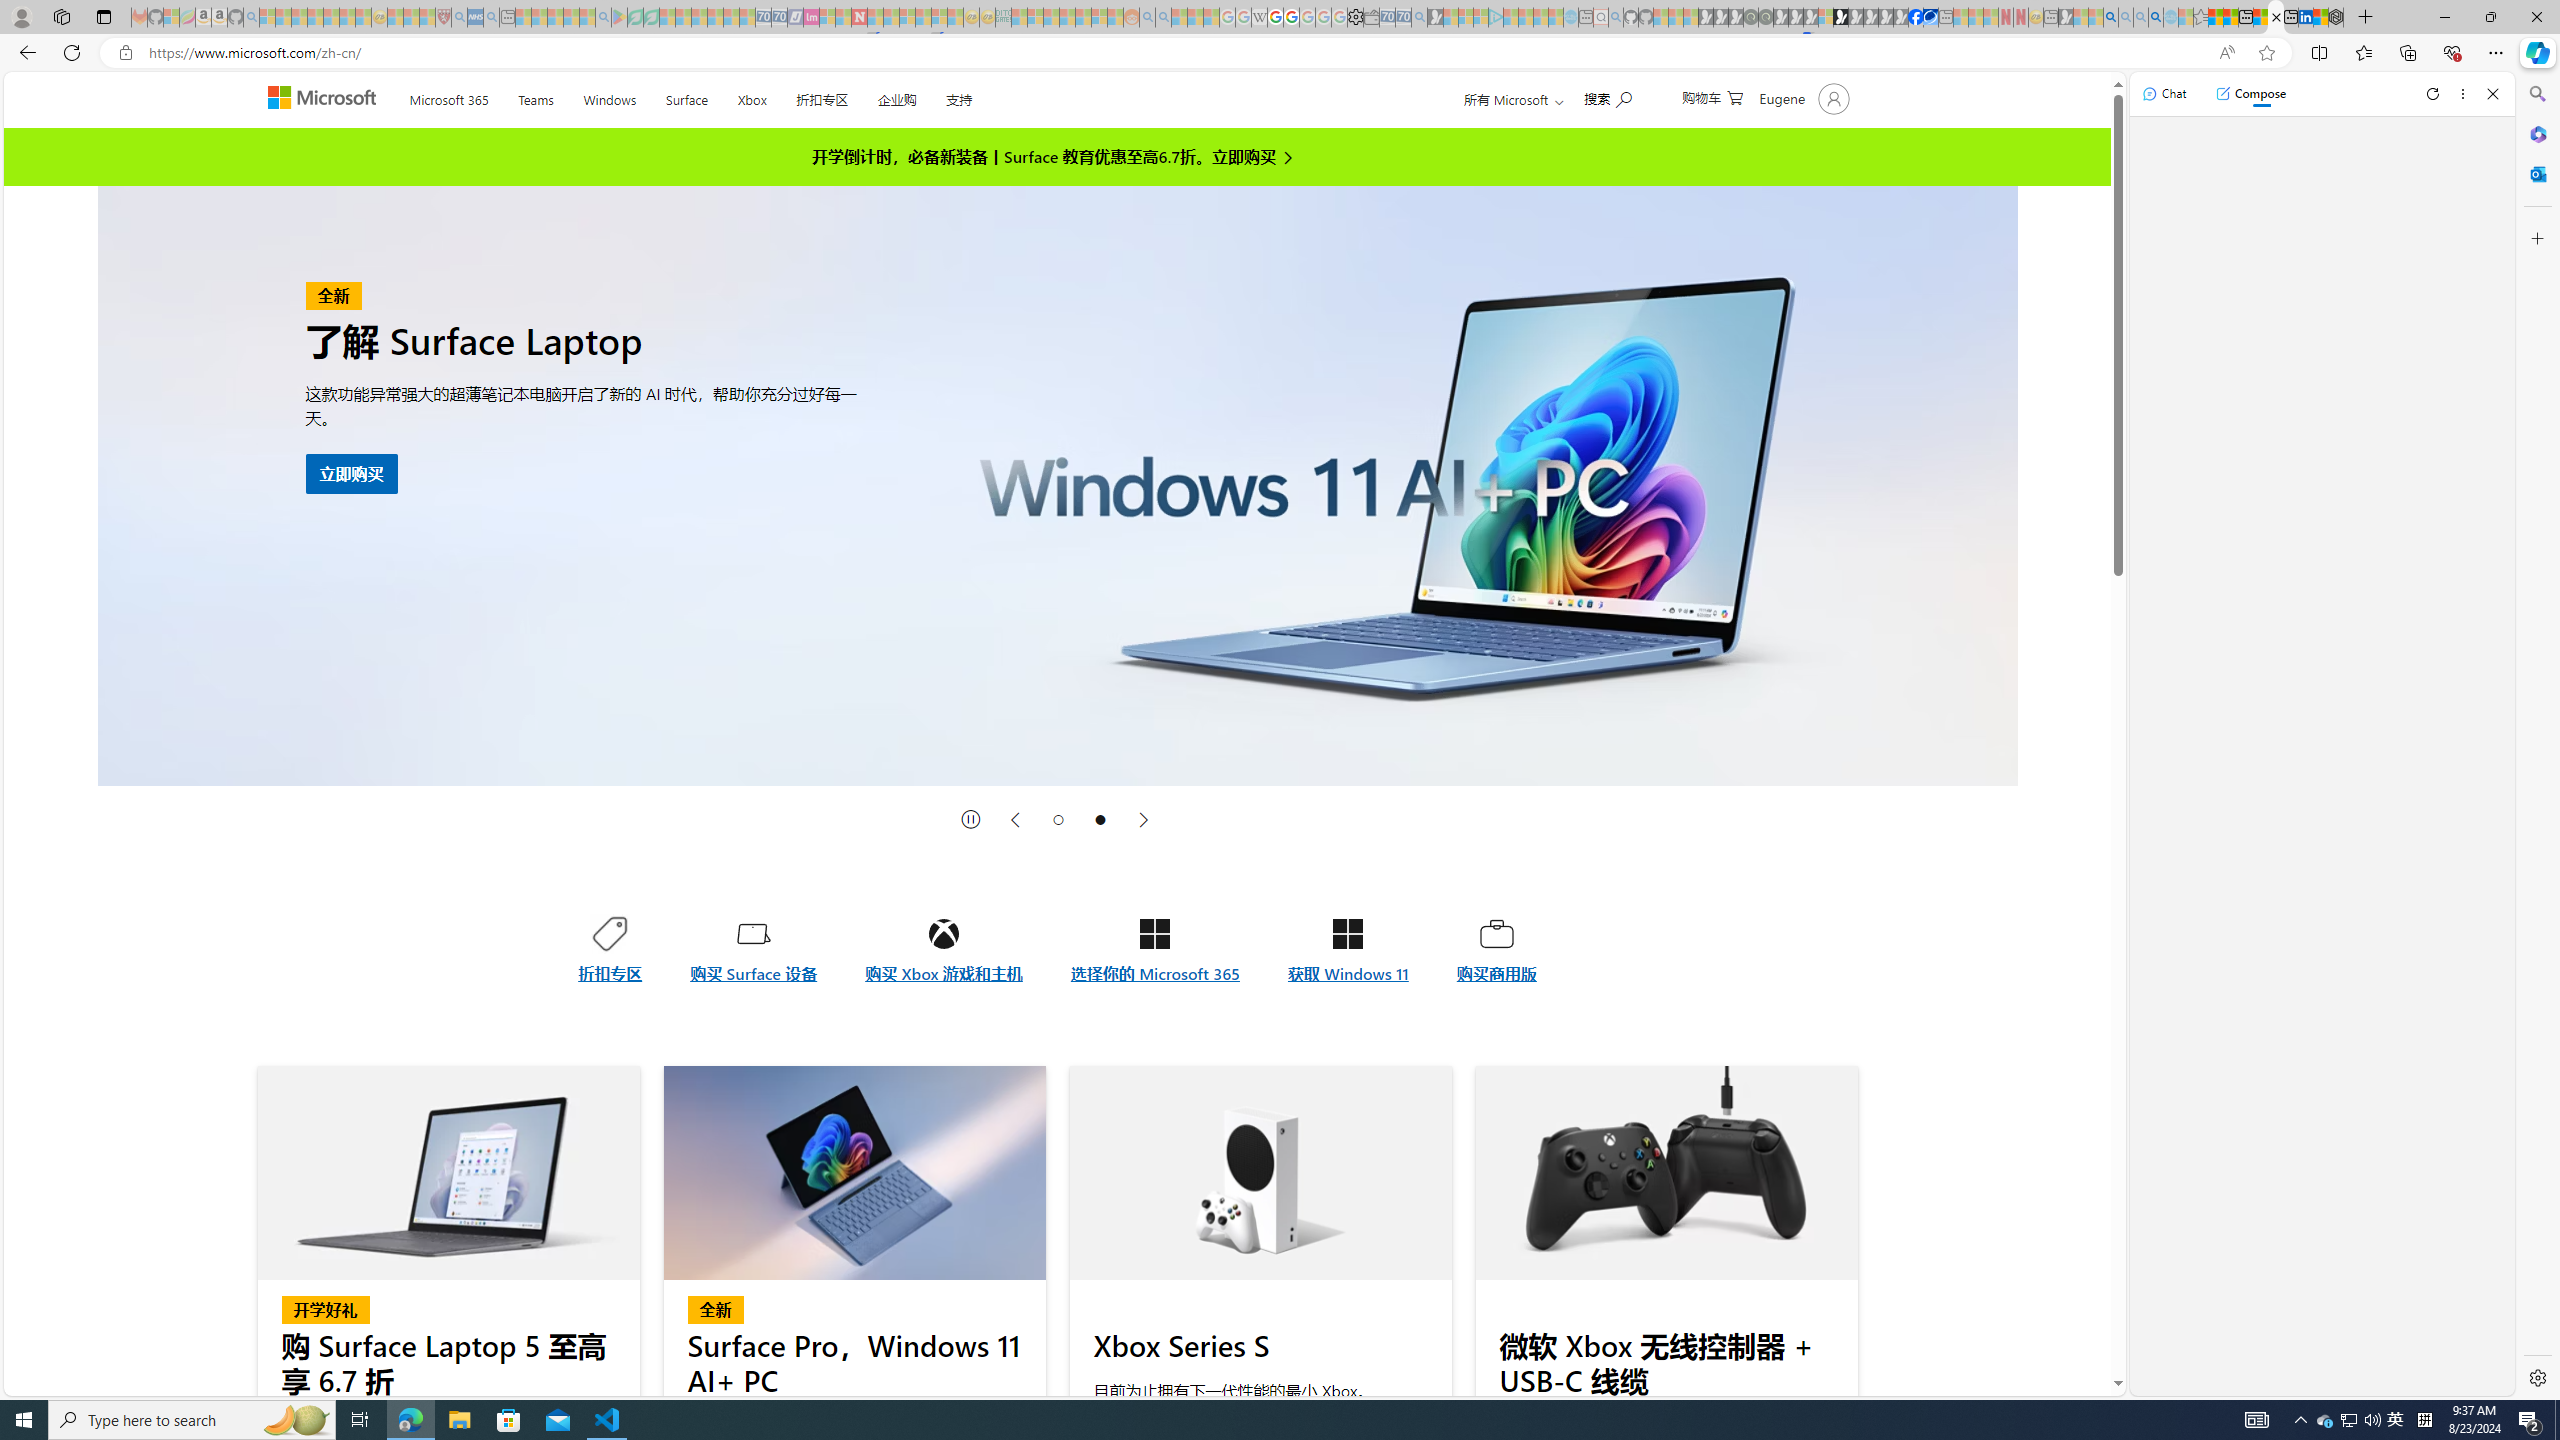 This screenshot has width=2560, height=1440. Describe the element at coordinates (491, 17) in the screenshot. I see `utah sues federal government - Search - Sleeping` at that location.